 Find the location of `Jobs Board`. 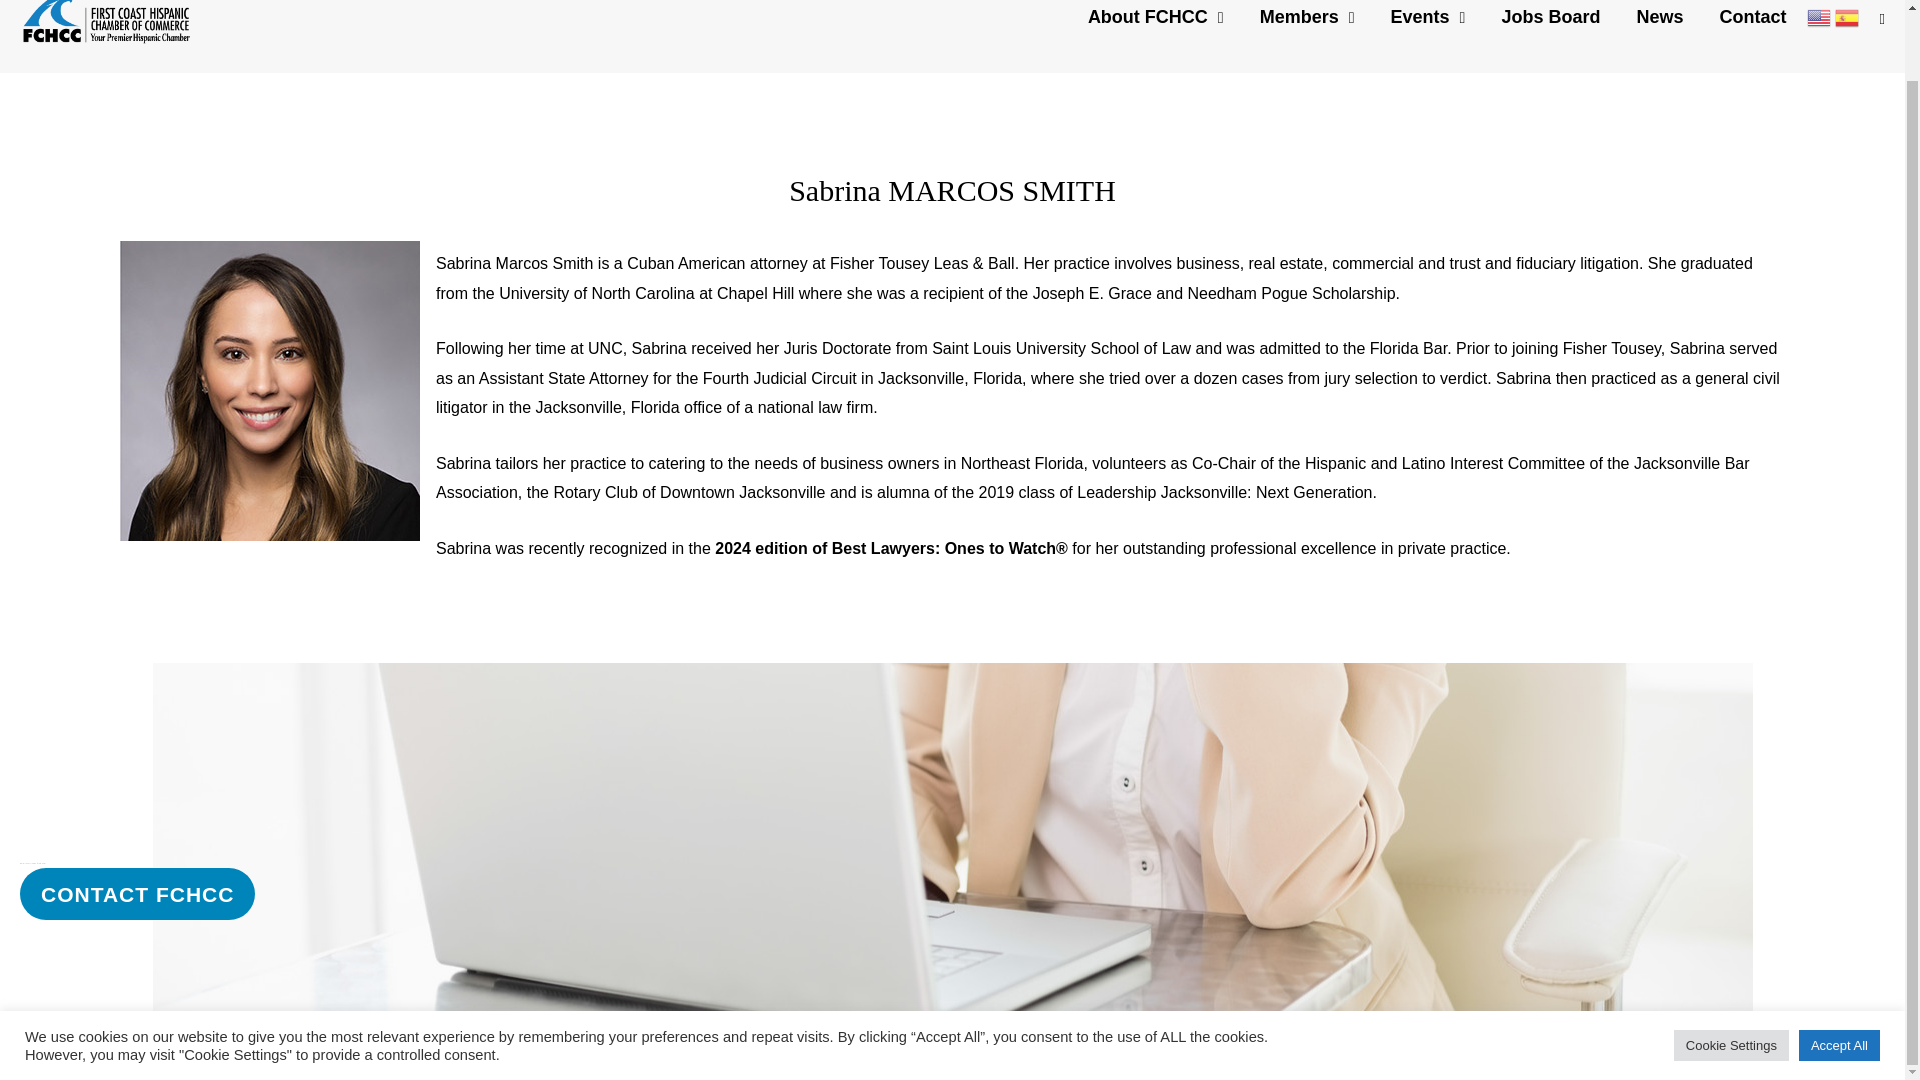

Jobs Board is located at coordinates (1550, 36).